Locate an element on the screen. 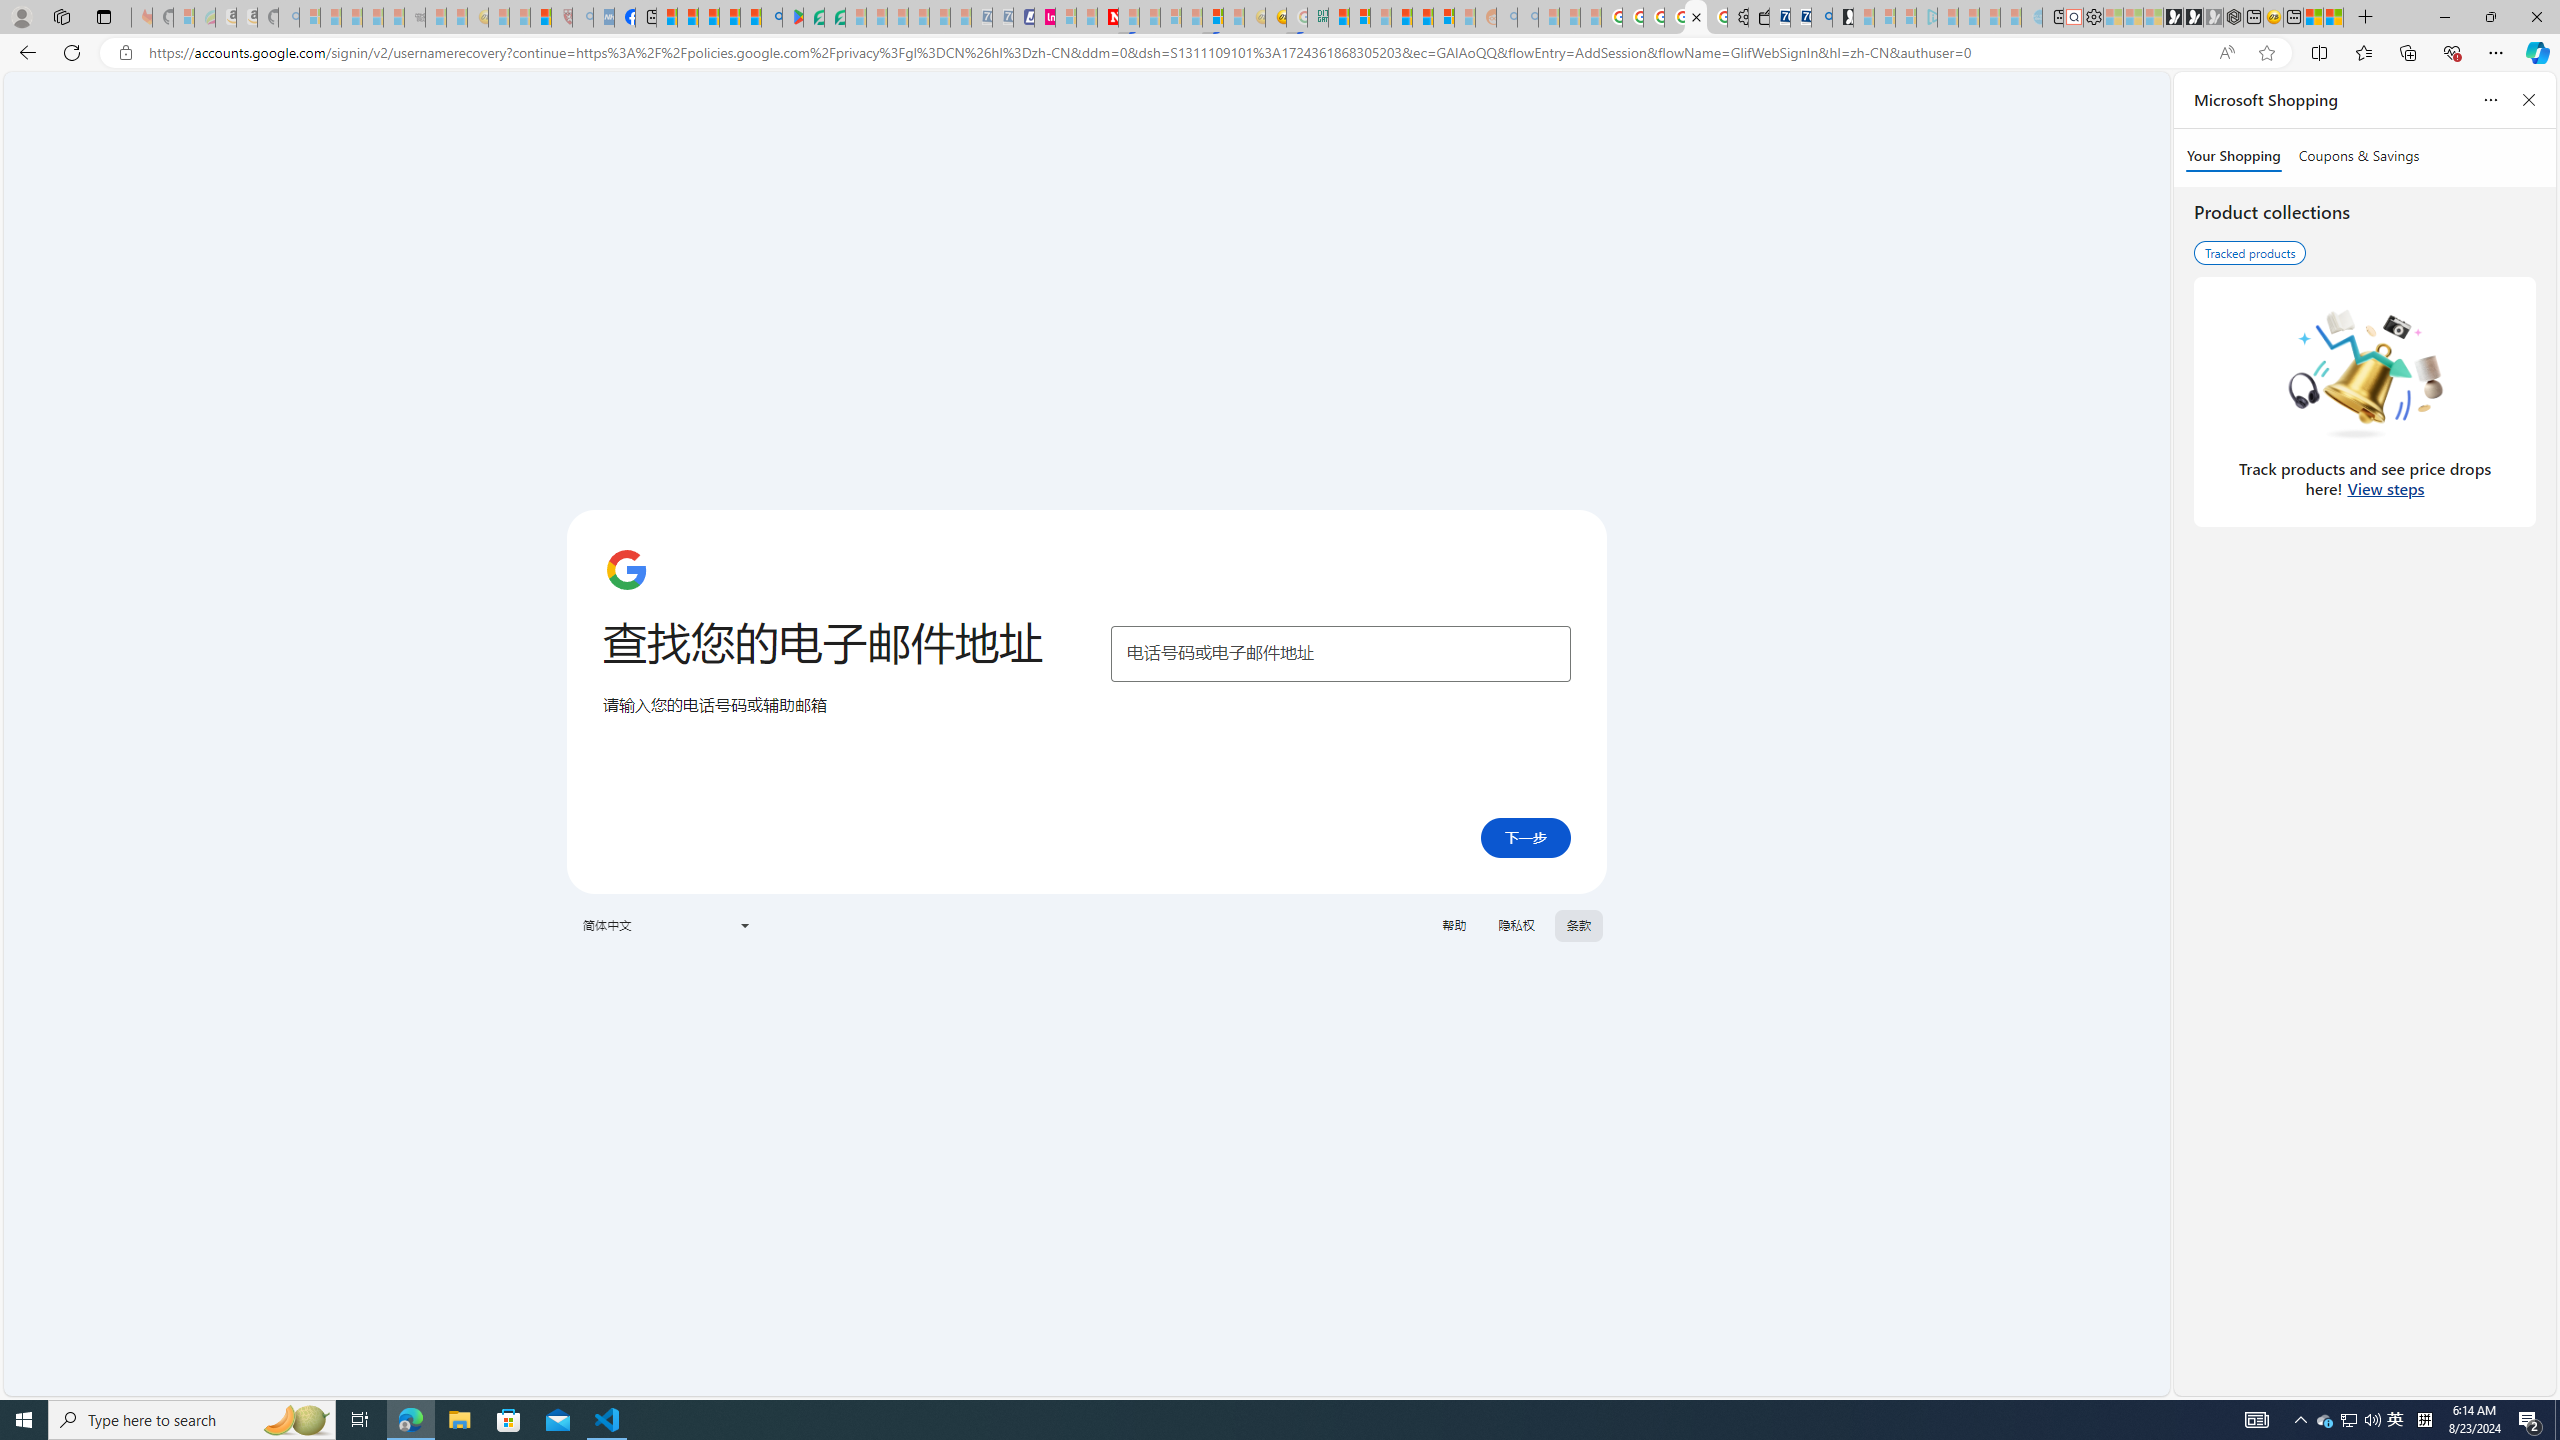 This screenshot has width=2560, height=1440. Cheap Car Rentals - Save70.com - Sleeping is located at coordinates (981, 17).